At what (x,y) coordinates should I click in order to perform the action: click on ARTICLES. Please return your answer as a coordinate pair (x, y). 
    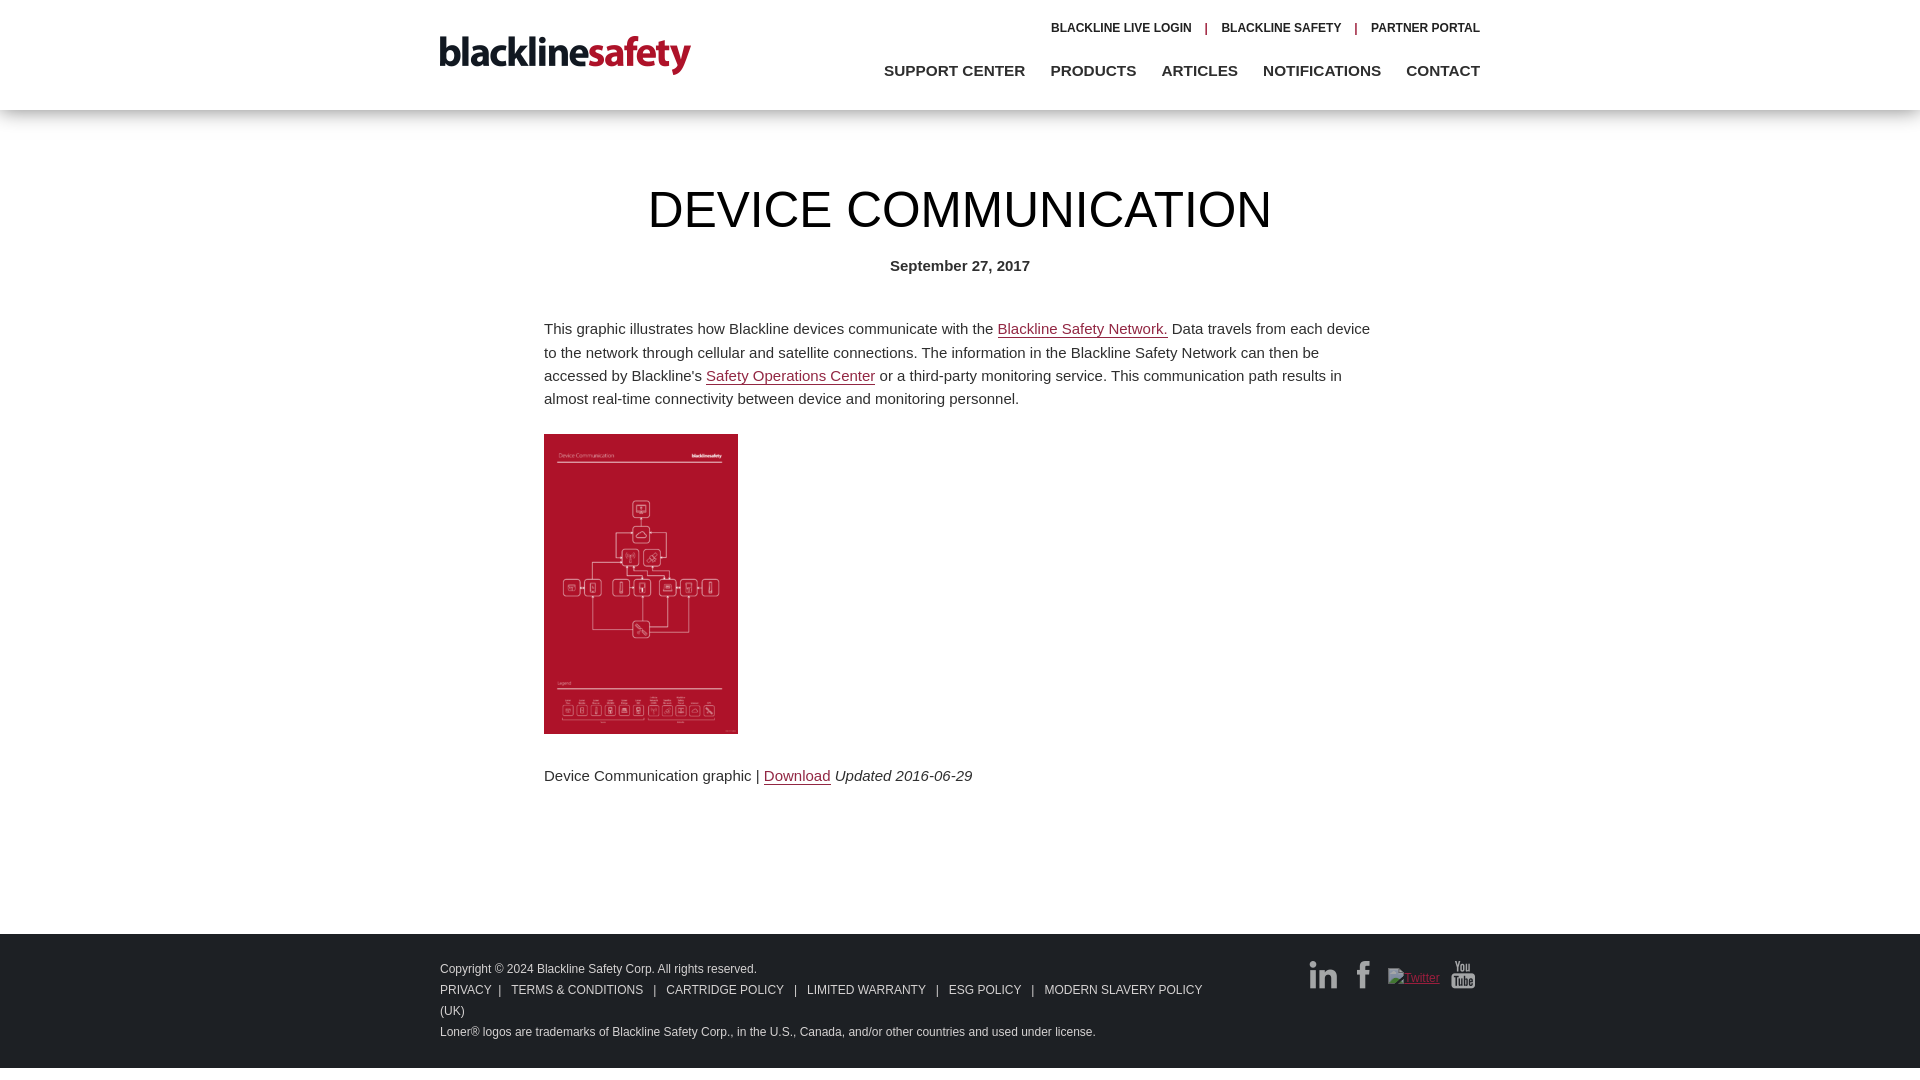
    Looking at the image, I should click on (1209, 70).